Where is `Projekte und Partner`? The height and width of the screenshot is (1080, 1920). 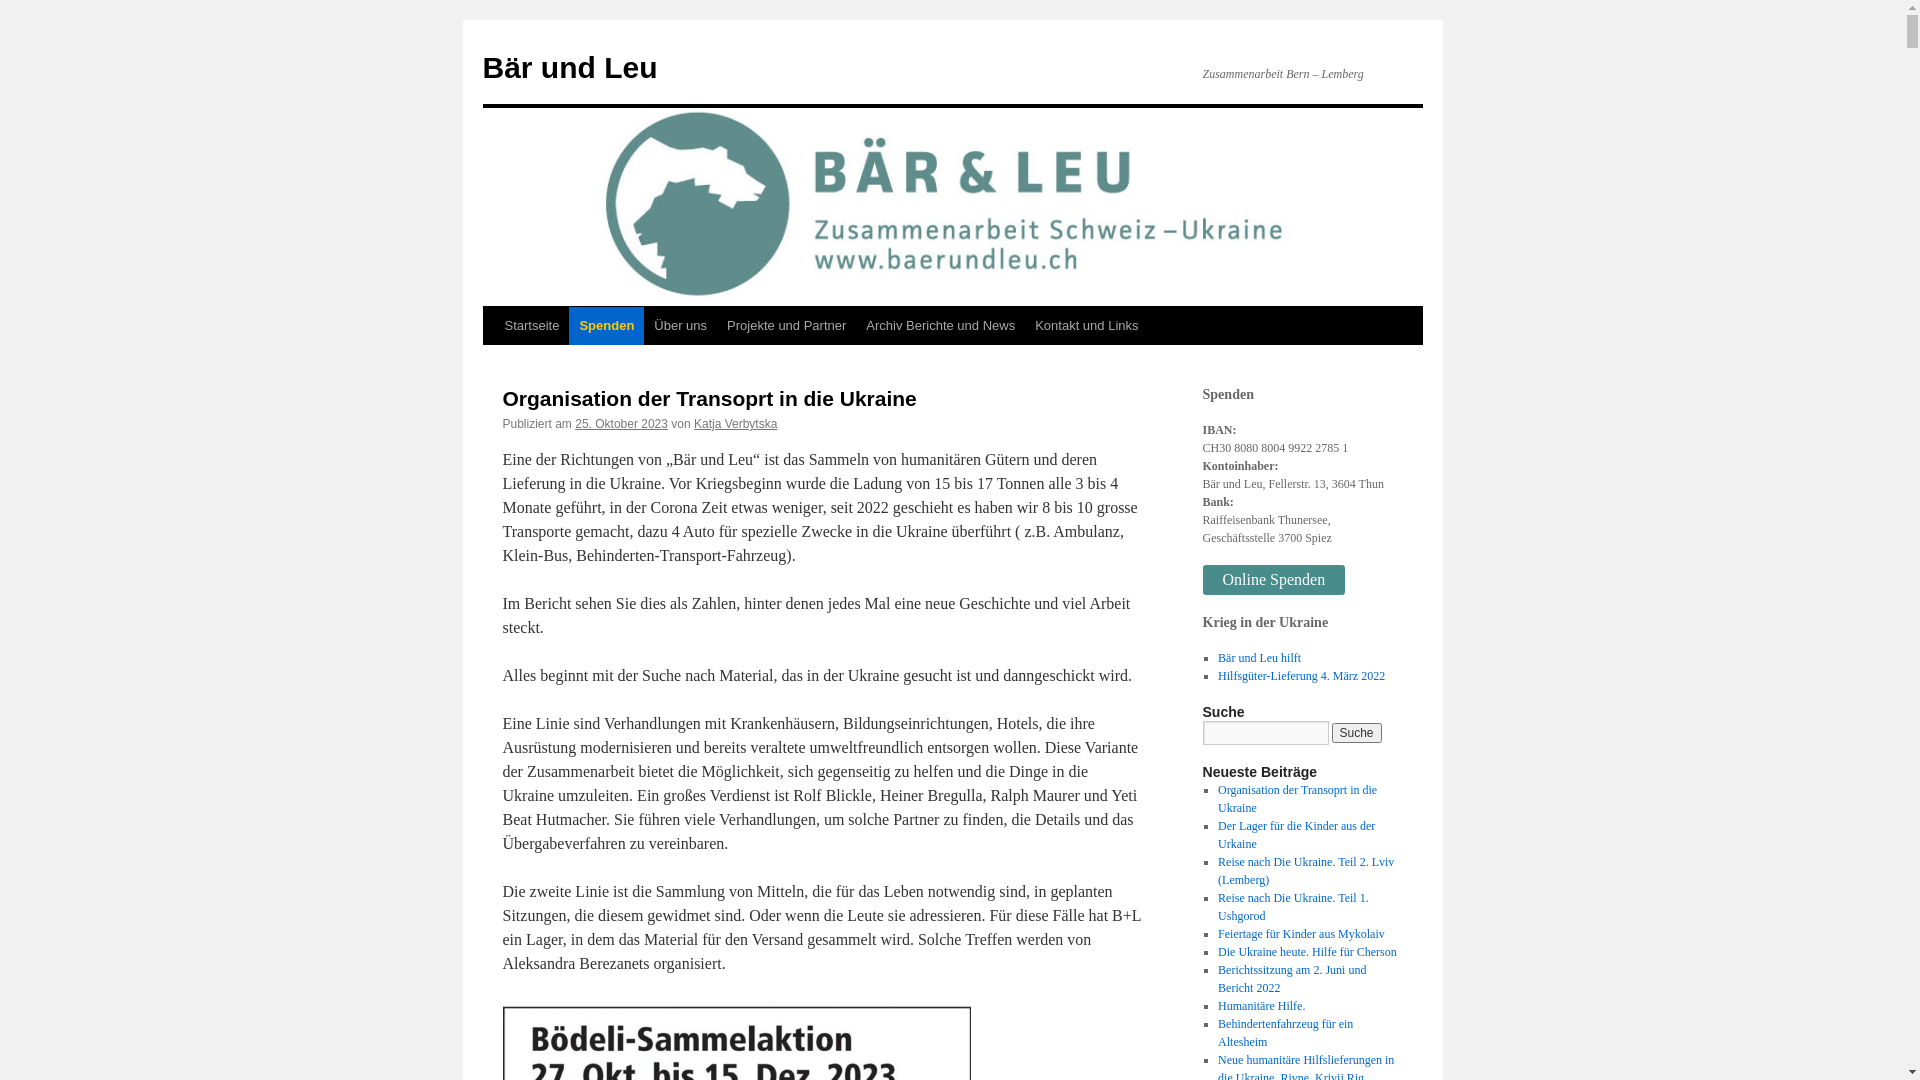 Projekte und Partner is located at coordinates (786, 326).